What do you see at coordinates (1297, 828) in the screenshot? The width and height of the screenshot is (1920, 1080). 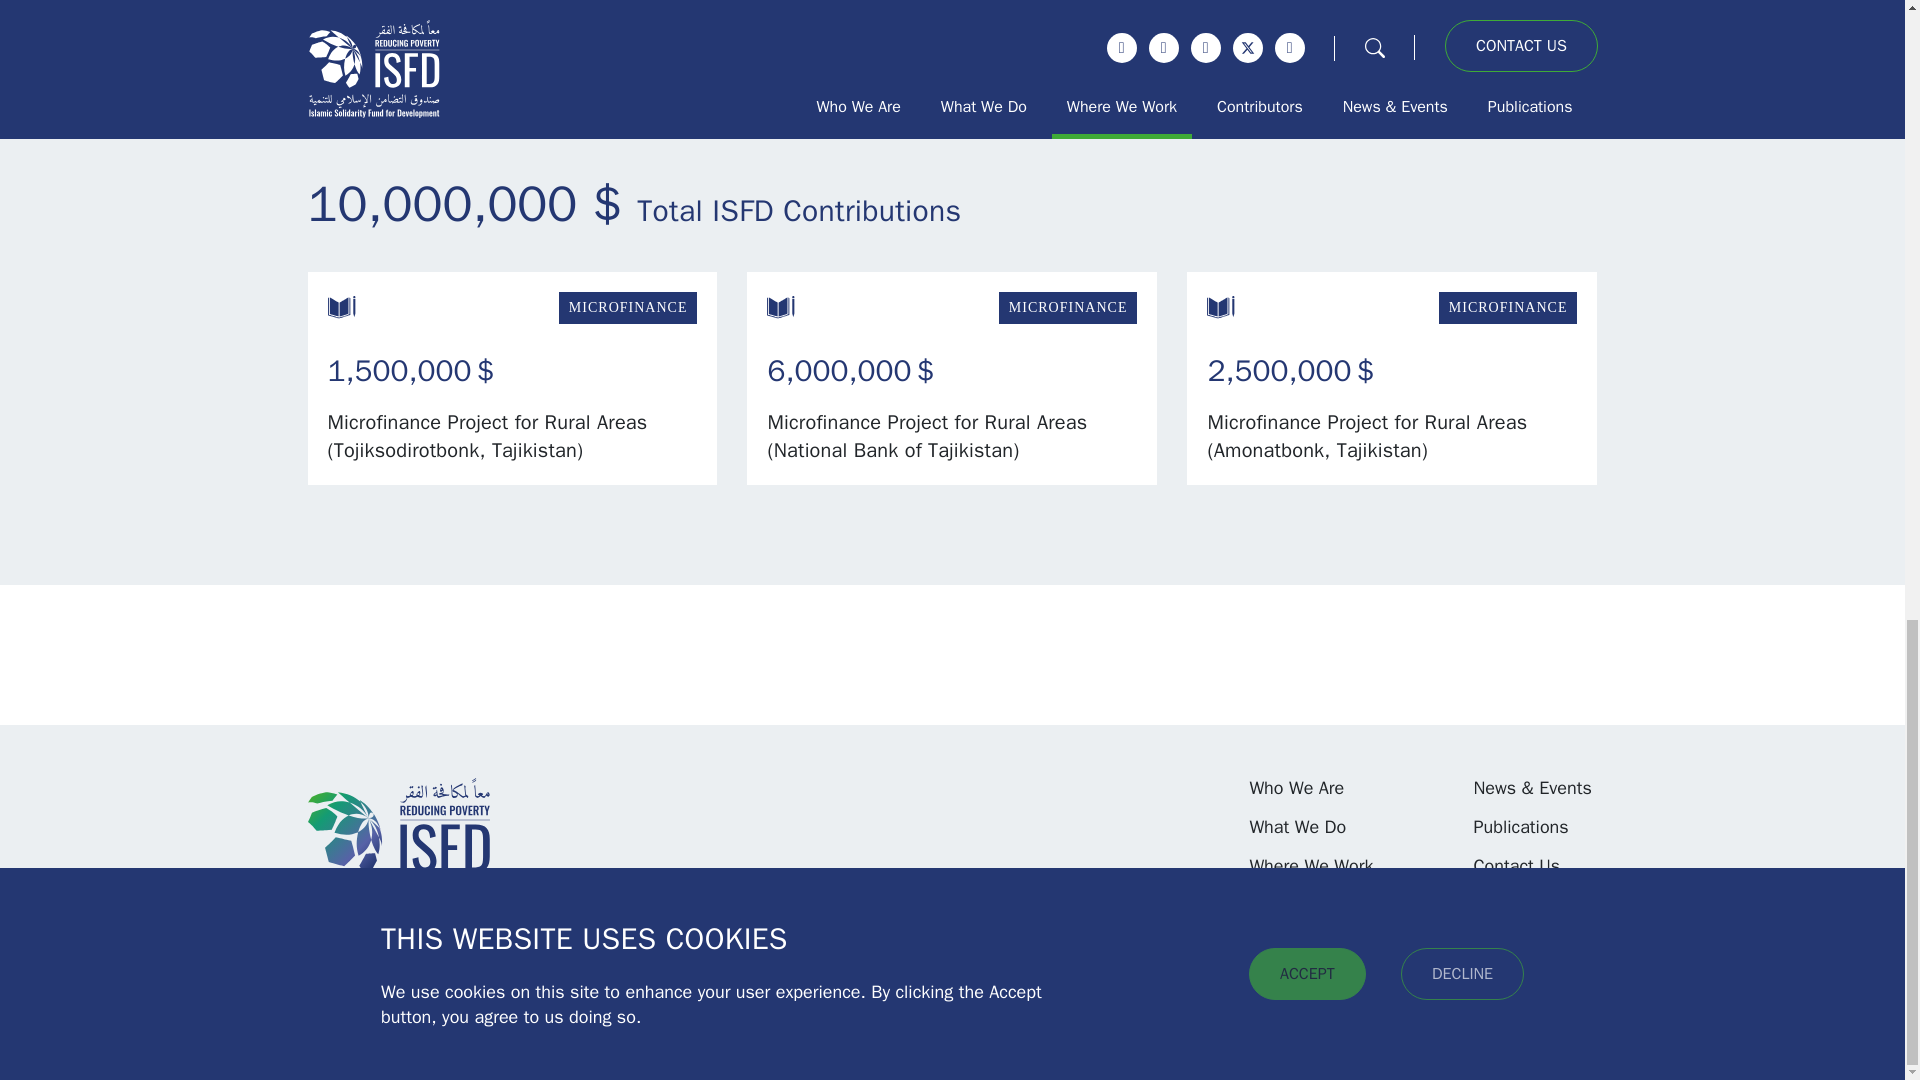 I see `What We Do` at bounding box center [1297, 828].